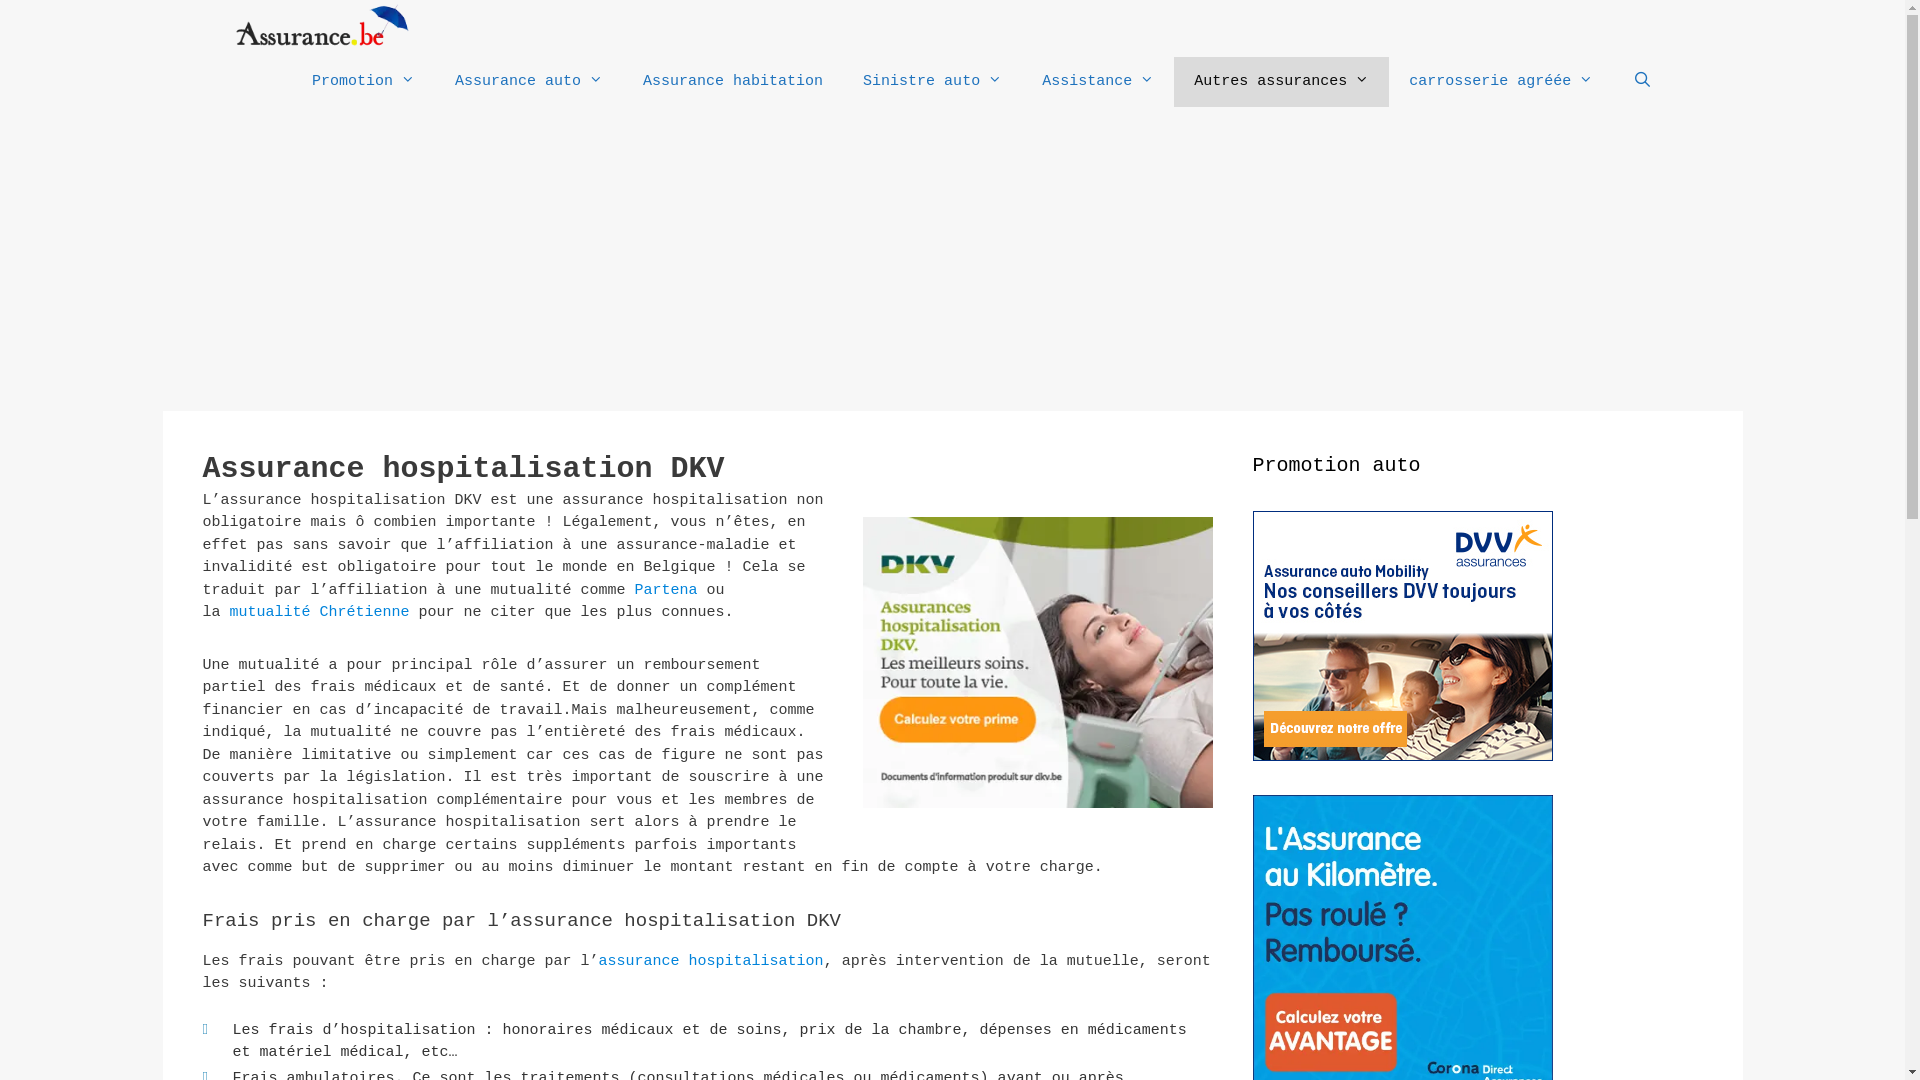 The width and height of the screenshot is (1920, 1080). What do you see at coordinates (666, 590) in the screenshot?
I see `Partena` at bounding box center [666, 590].